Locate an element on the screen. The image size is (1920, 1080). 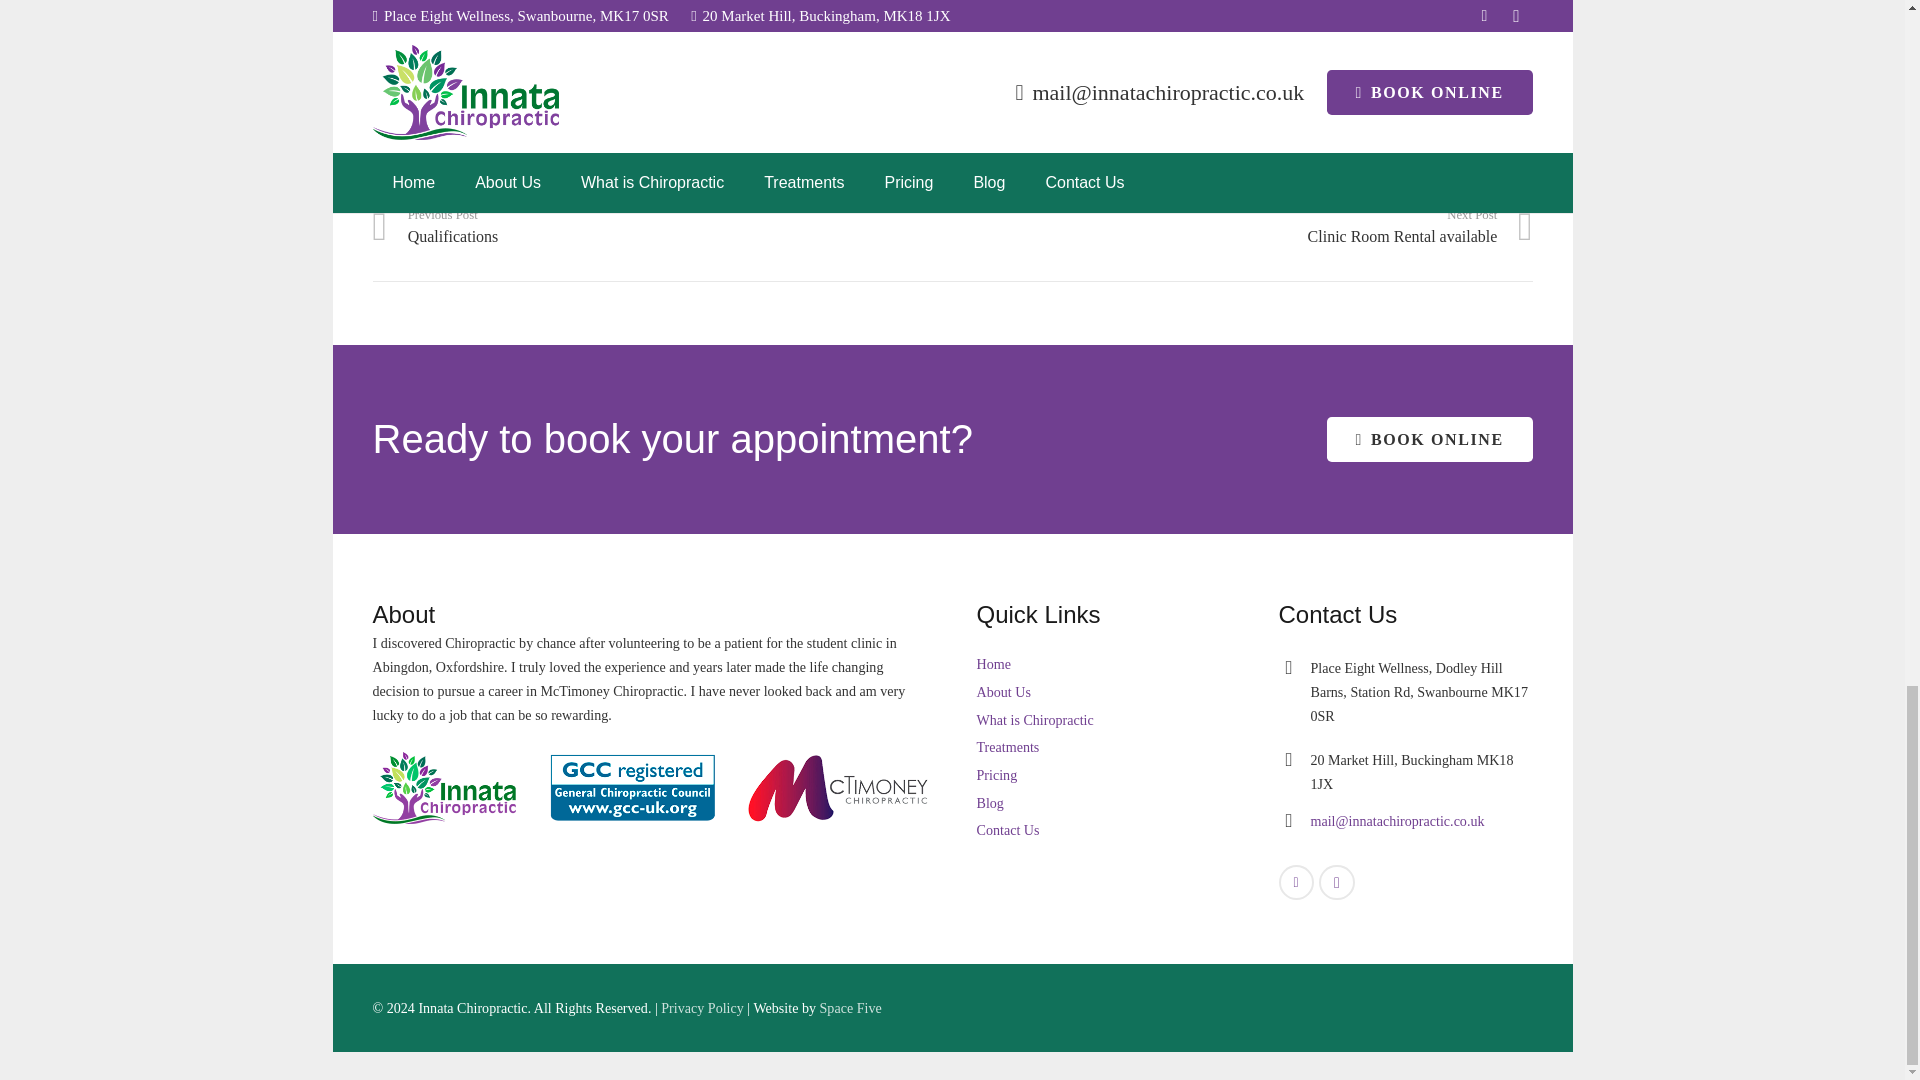
Treatments is located at coordinates (492, 124).